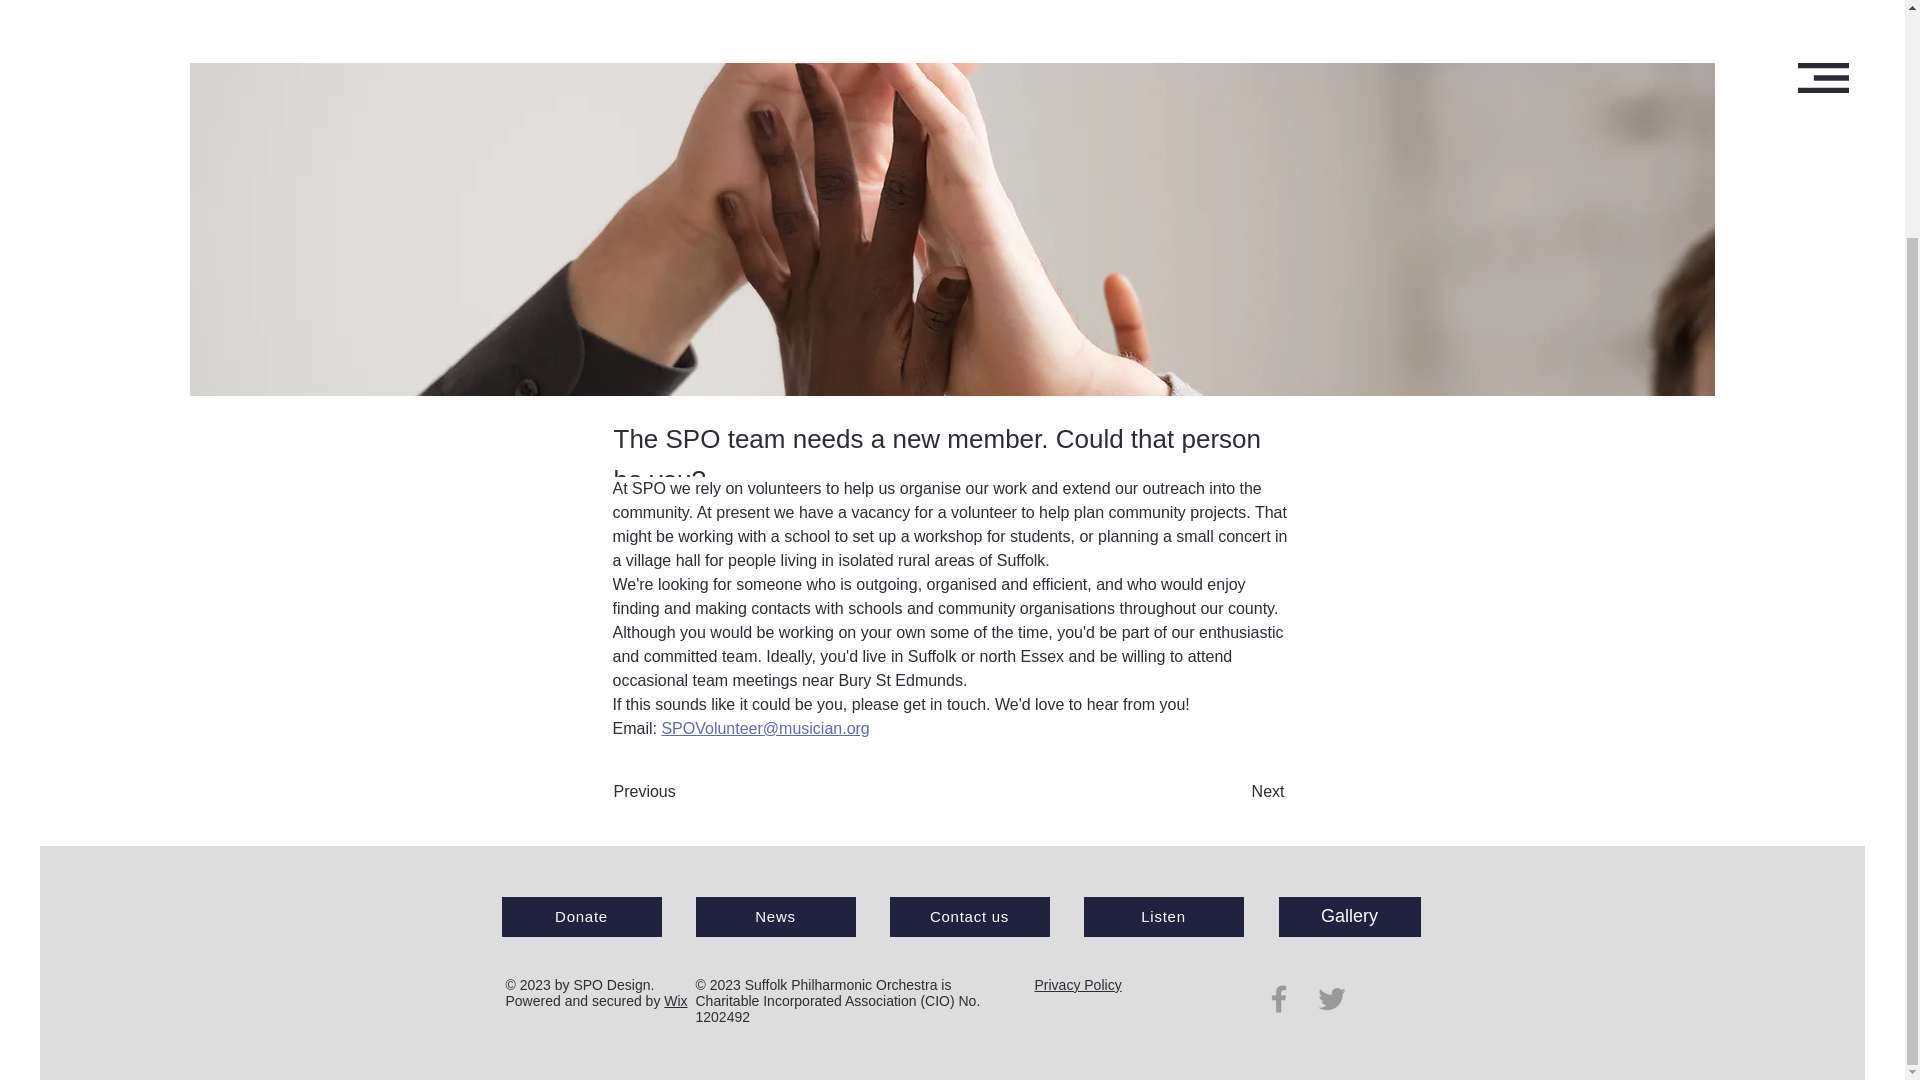 The height and width of the screenshot is (1080, 1920). I want to click on Previous, so click(680, 792).